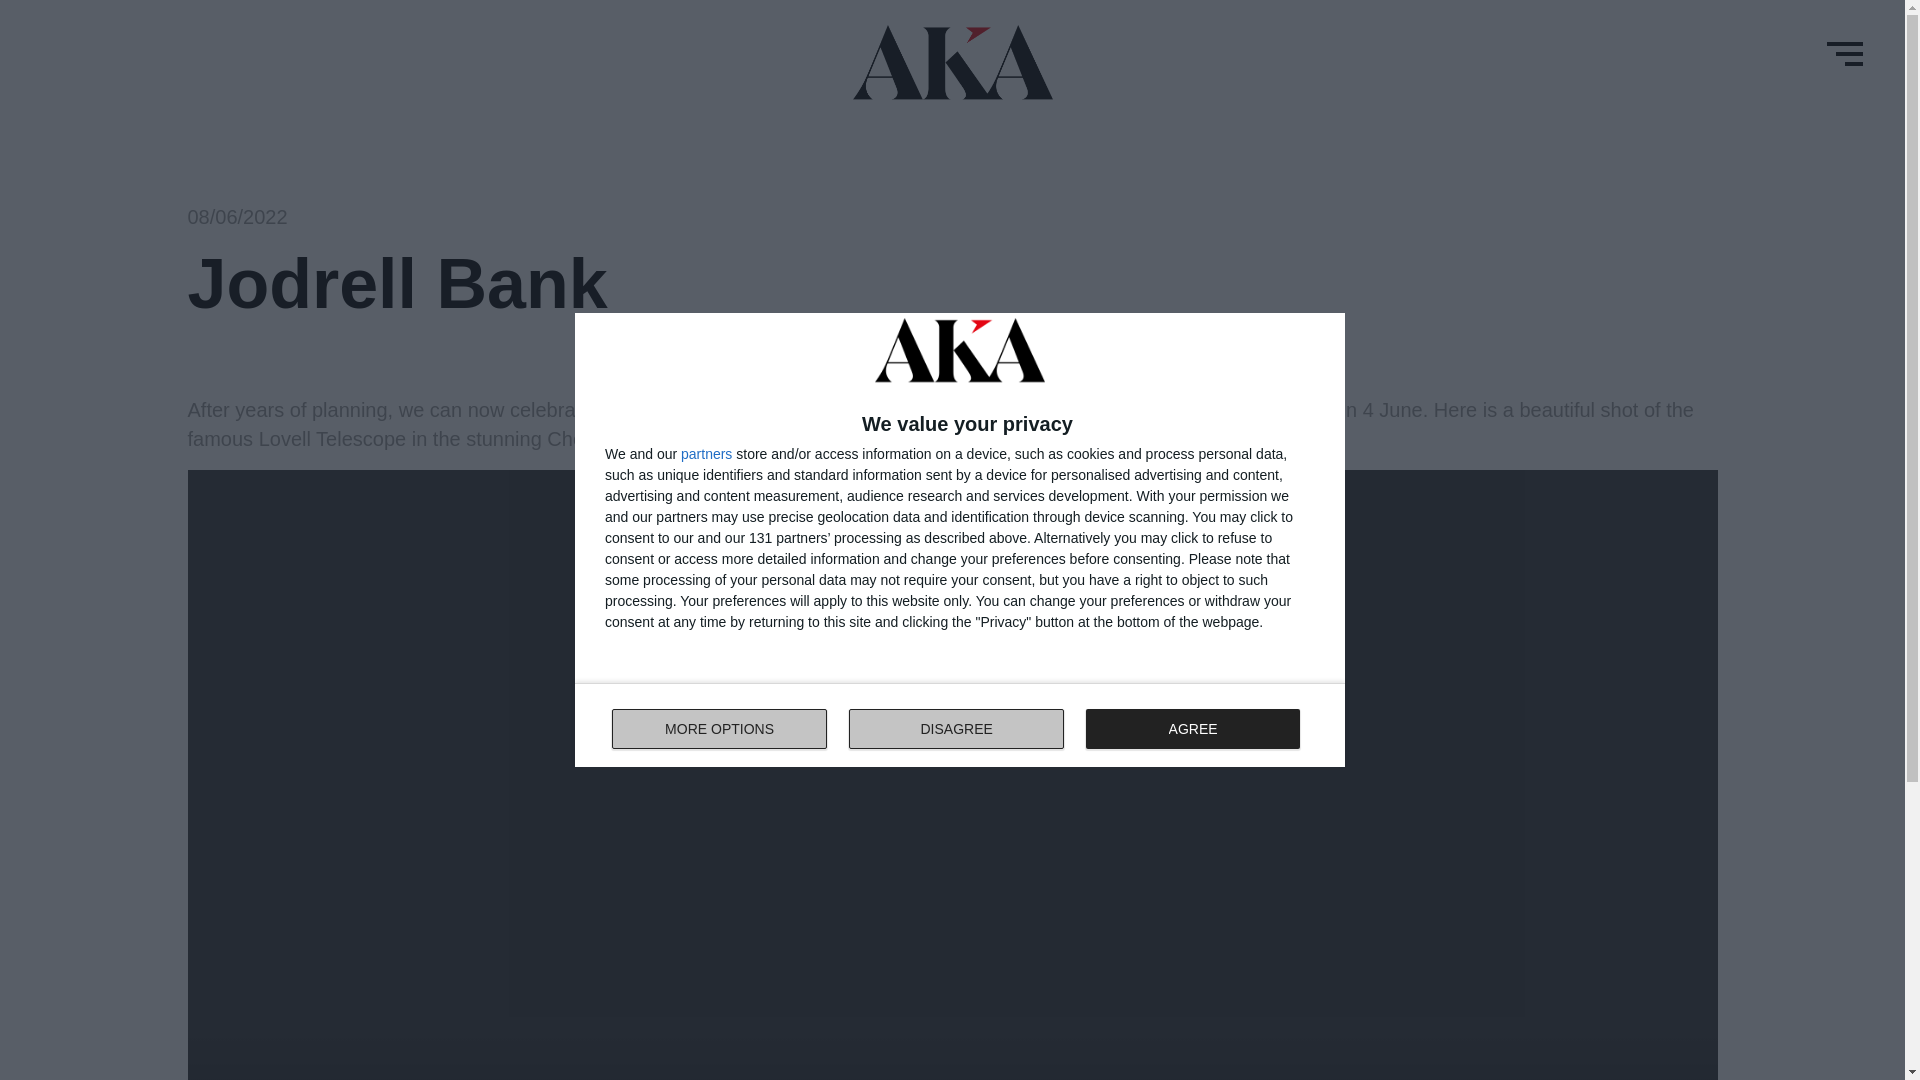 Image resolution: width=1920 pixels, height=1080 pixels. I want to click on First Light Pavilion, so click(720, 728).